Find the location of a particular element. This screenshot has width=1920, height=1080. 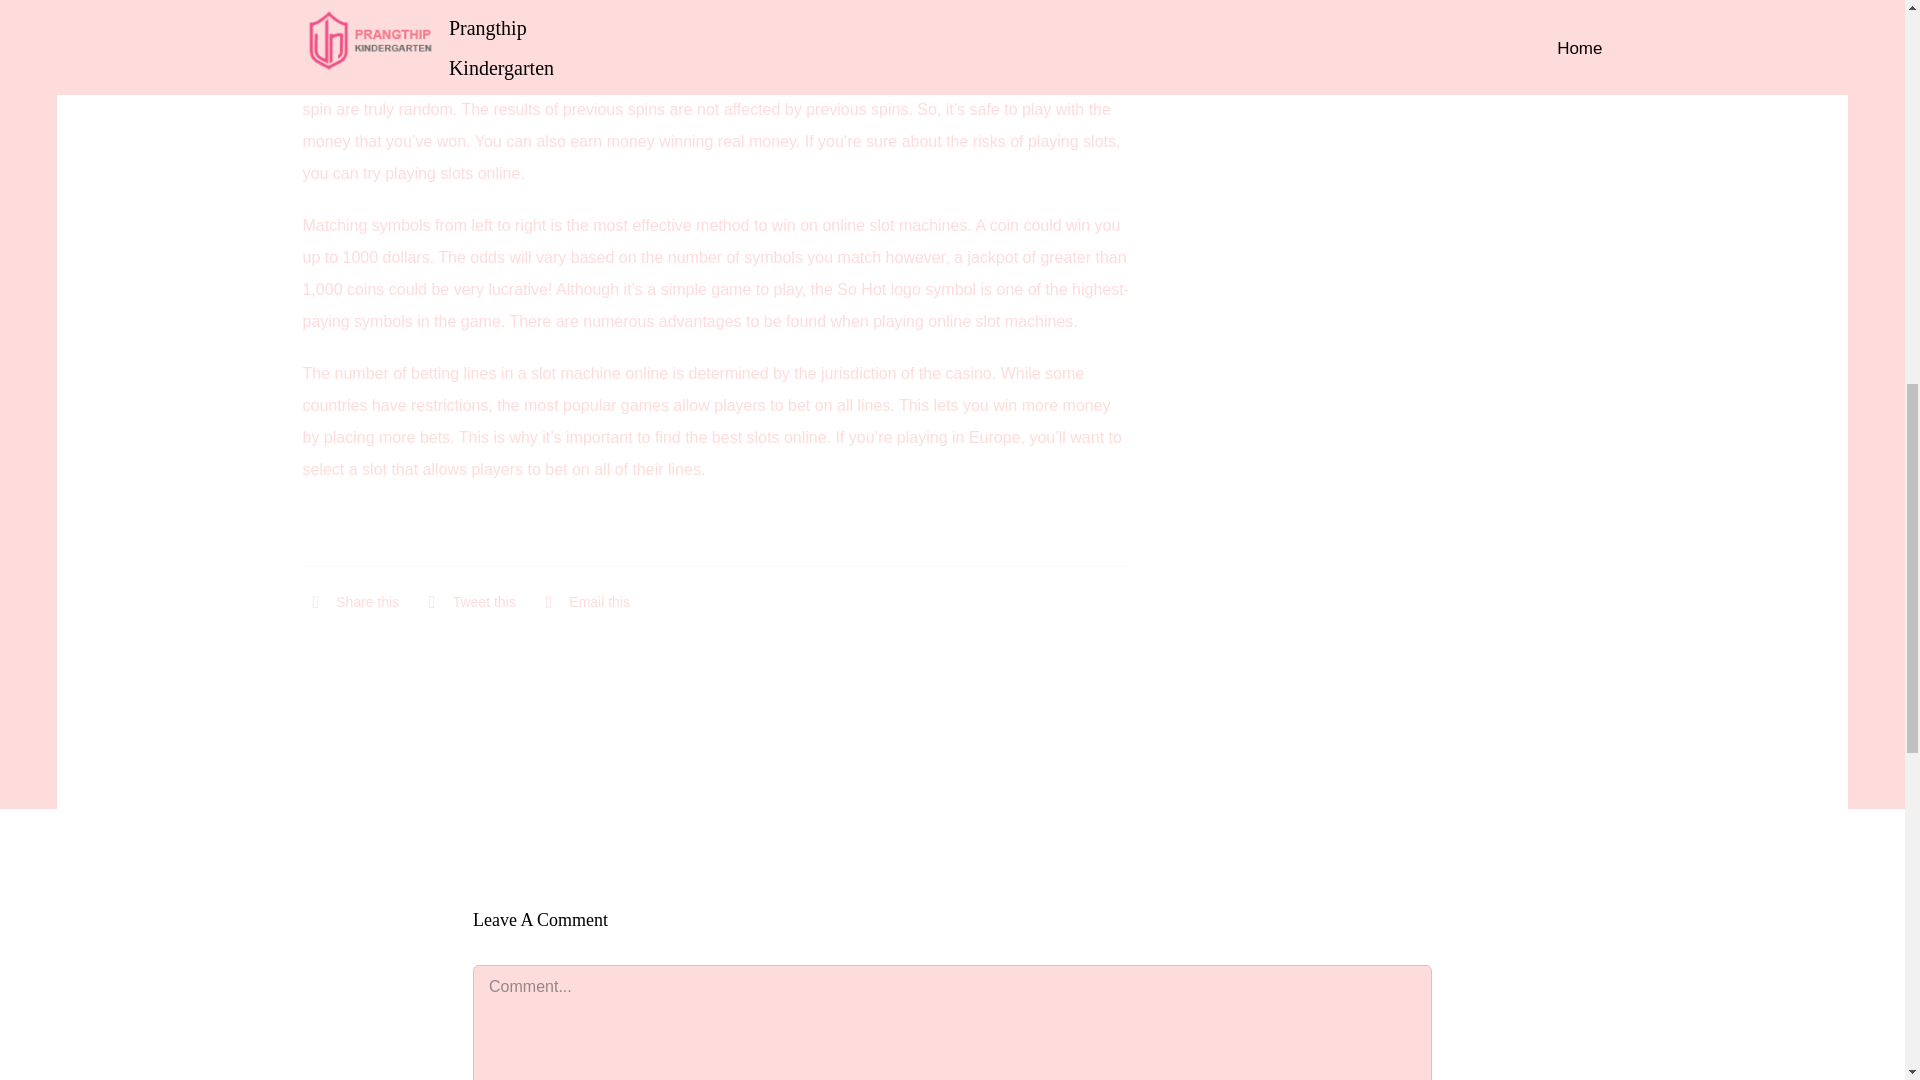

Share this is located at coordinates (350, 601).